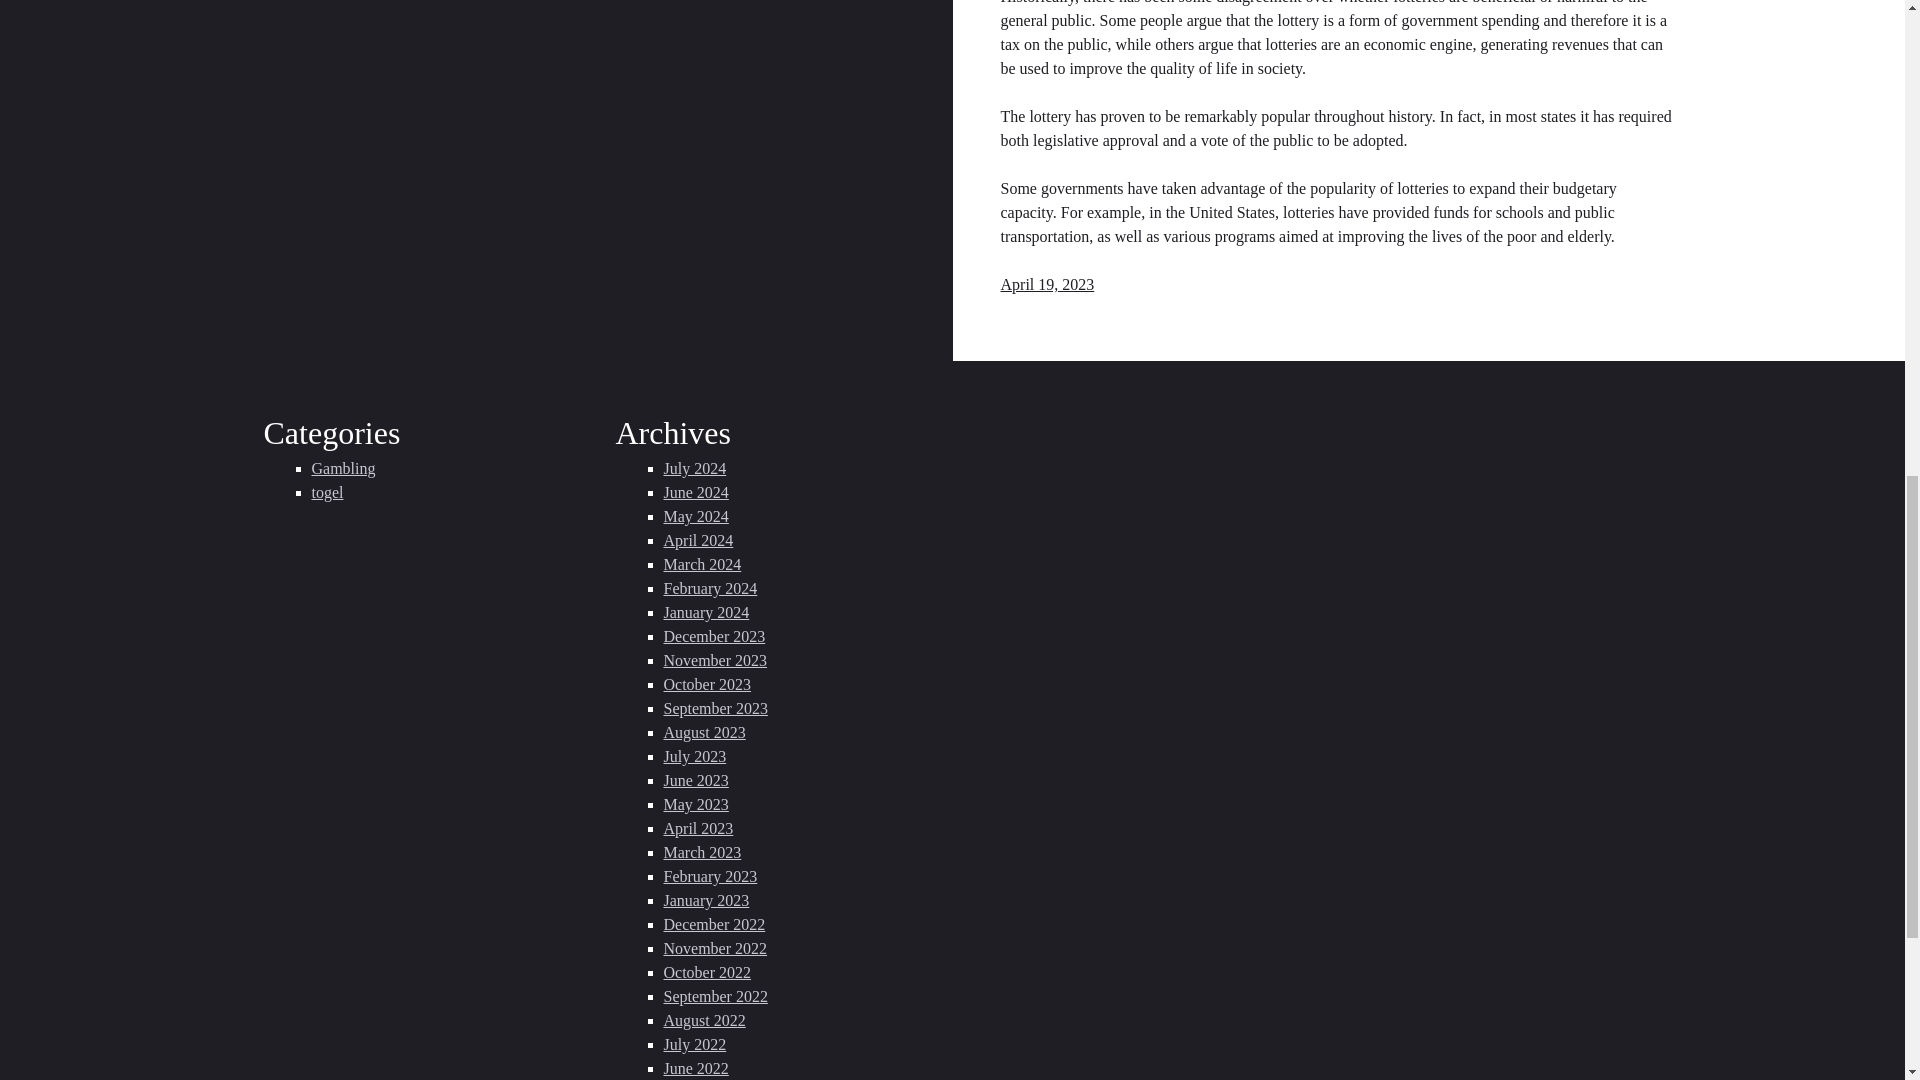 This screenshot has width=1920, height=1080. I want to click on September 2023, so click(716, 708).